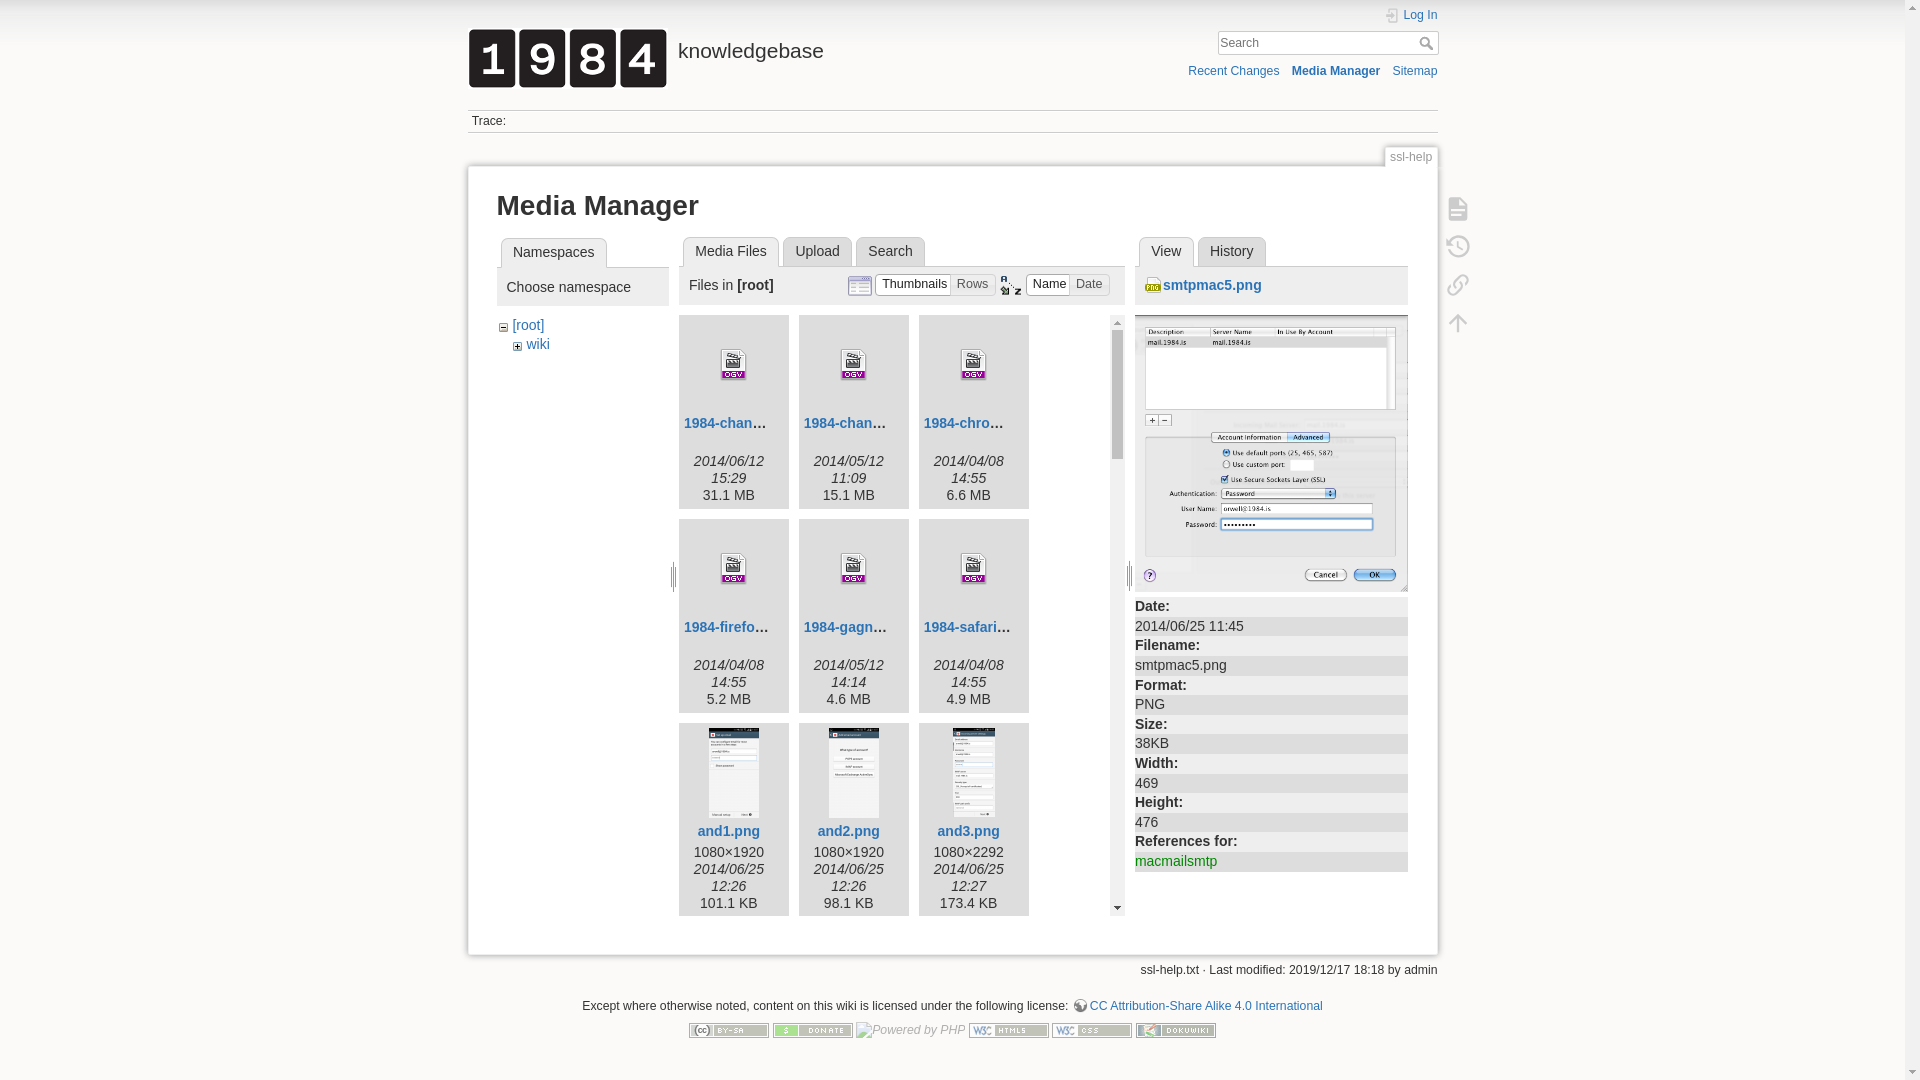  Describe the element at coordinates (1416, 70) in the screenshot. I see `Sitemap` at that location.